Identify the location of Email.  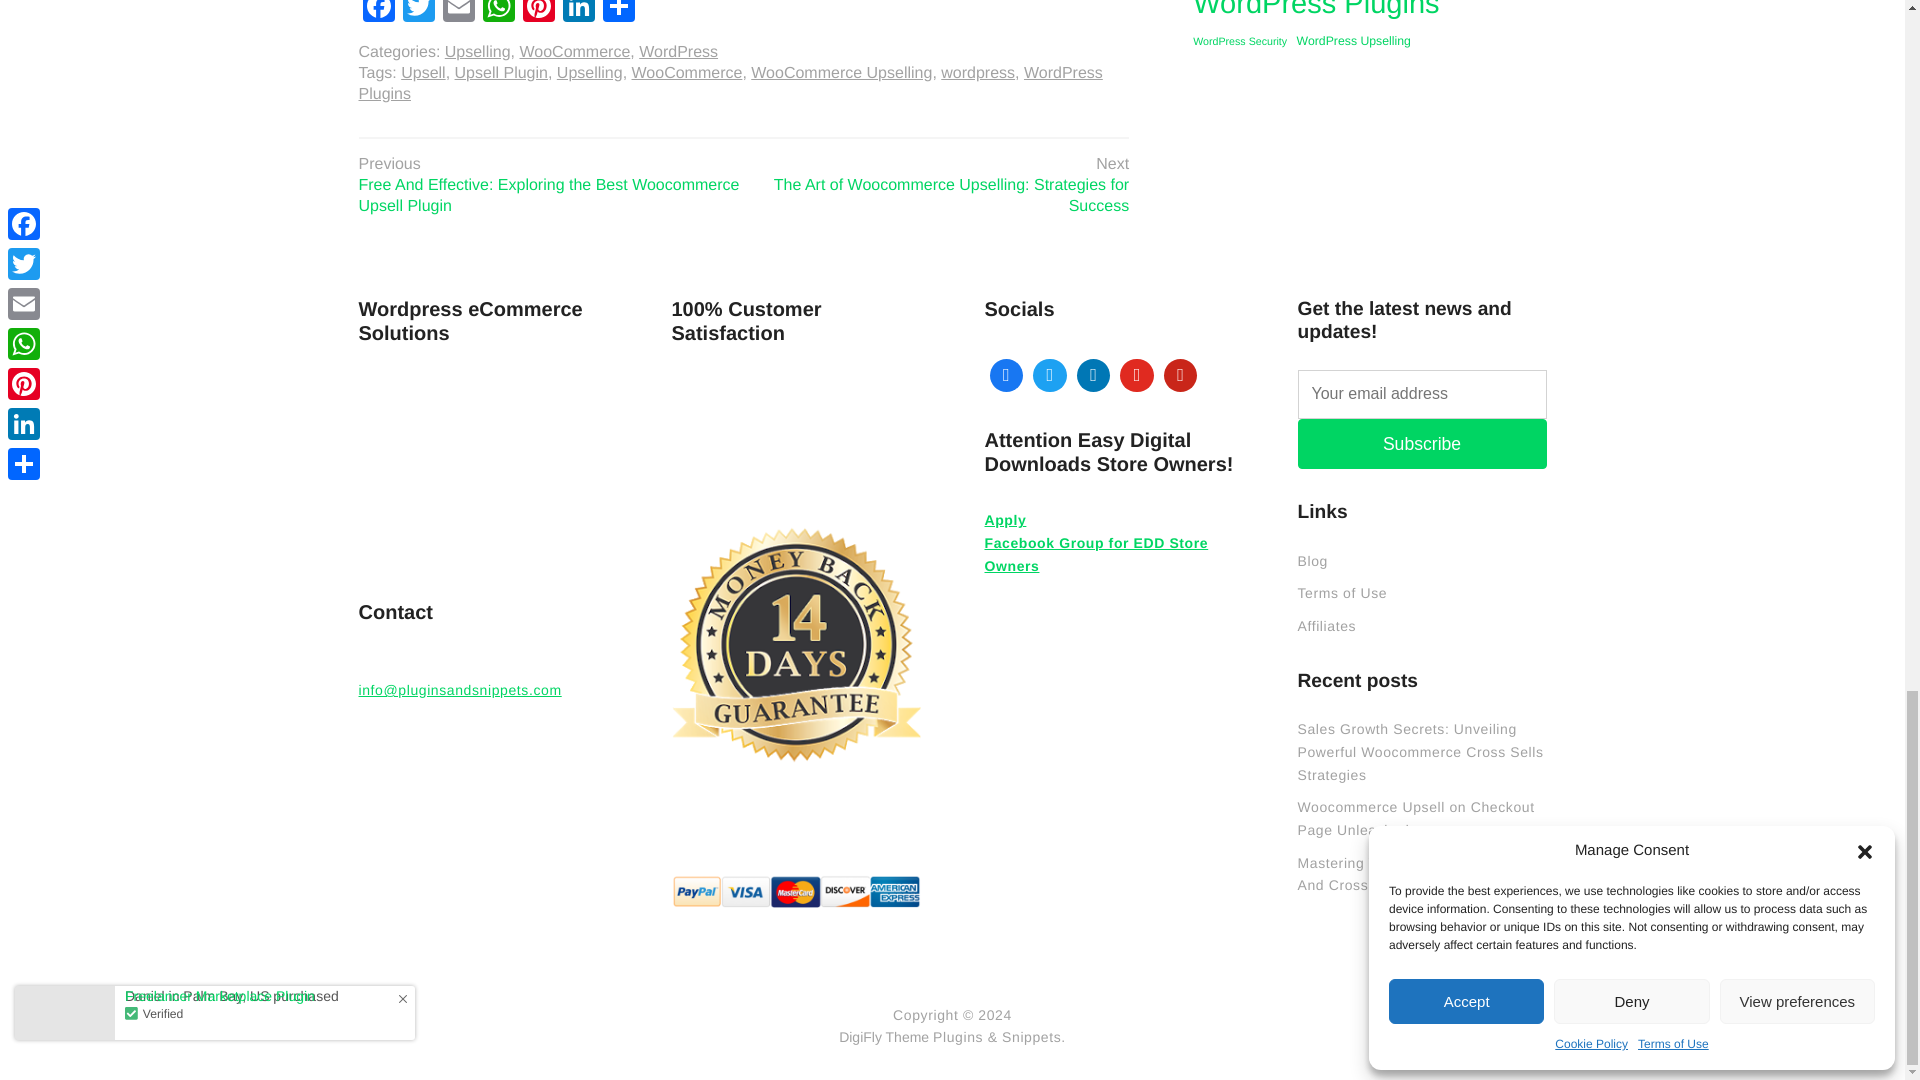
(458, 14).